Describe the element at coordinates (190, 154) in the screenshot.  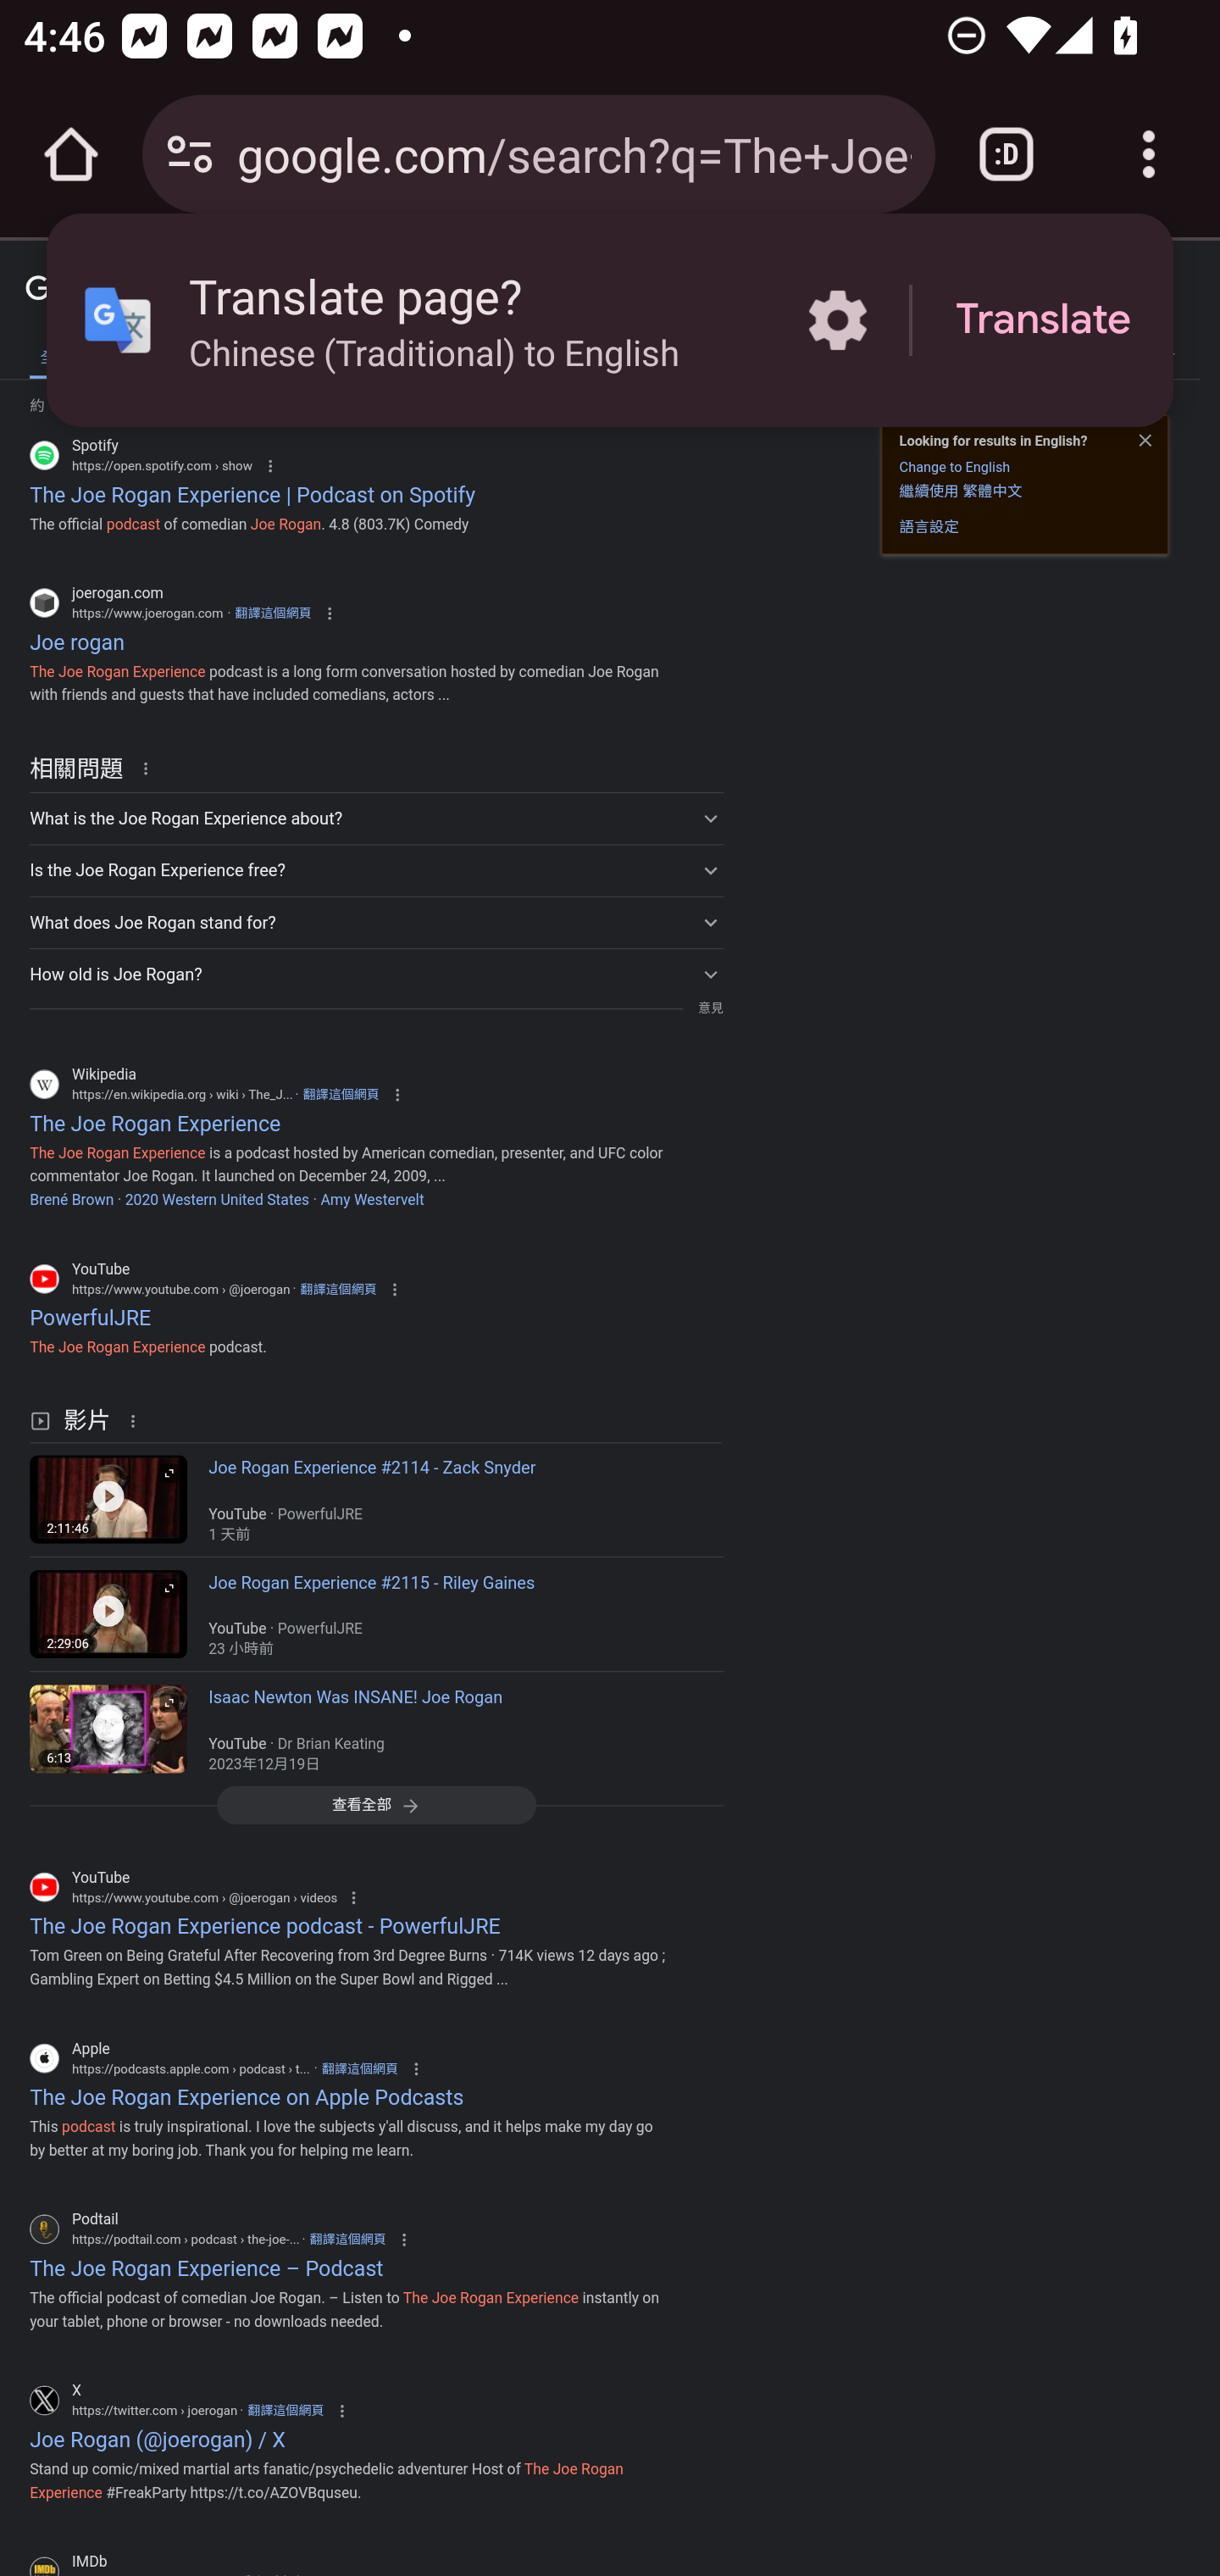
I see `Connection is secure` at that location.